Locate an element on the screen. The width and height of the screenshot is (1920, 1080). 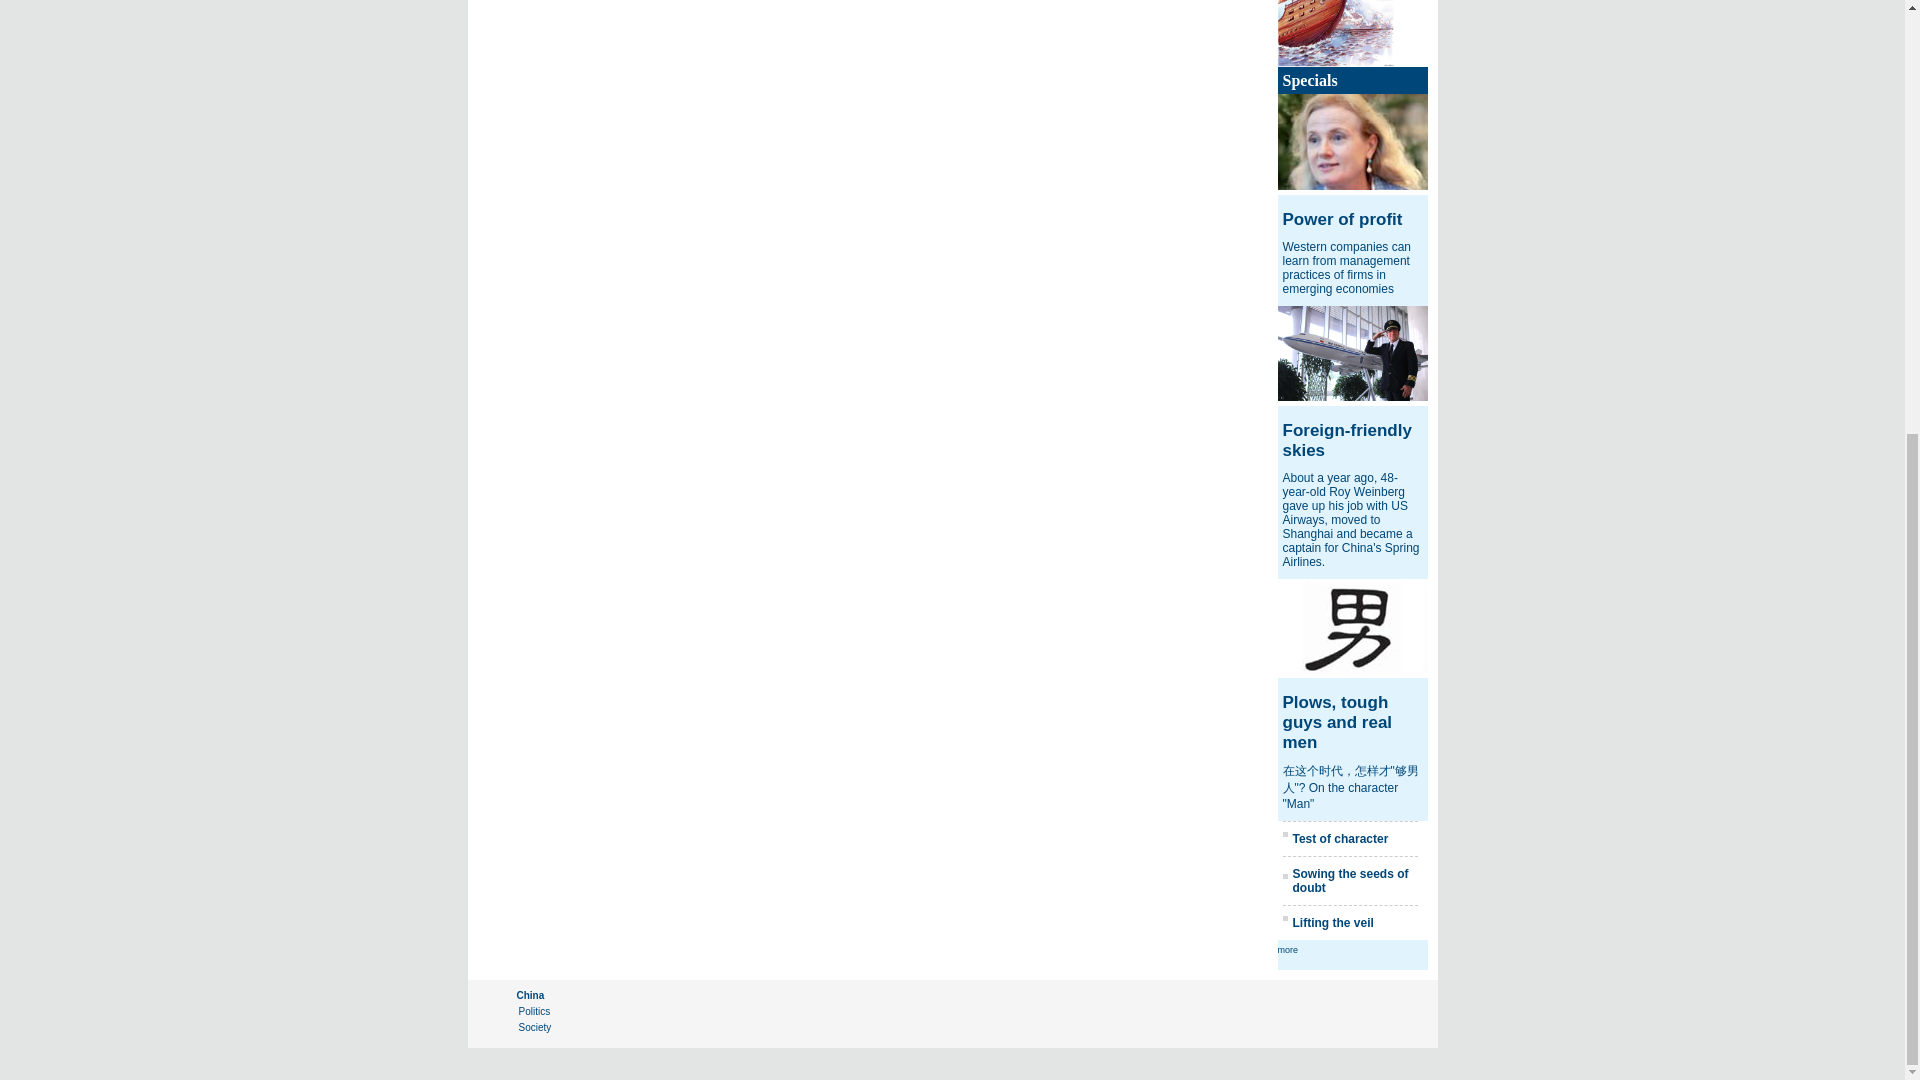
Foreign-friendly skies is located at coordinates (1346, 440).